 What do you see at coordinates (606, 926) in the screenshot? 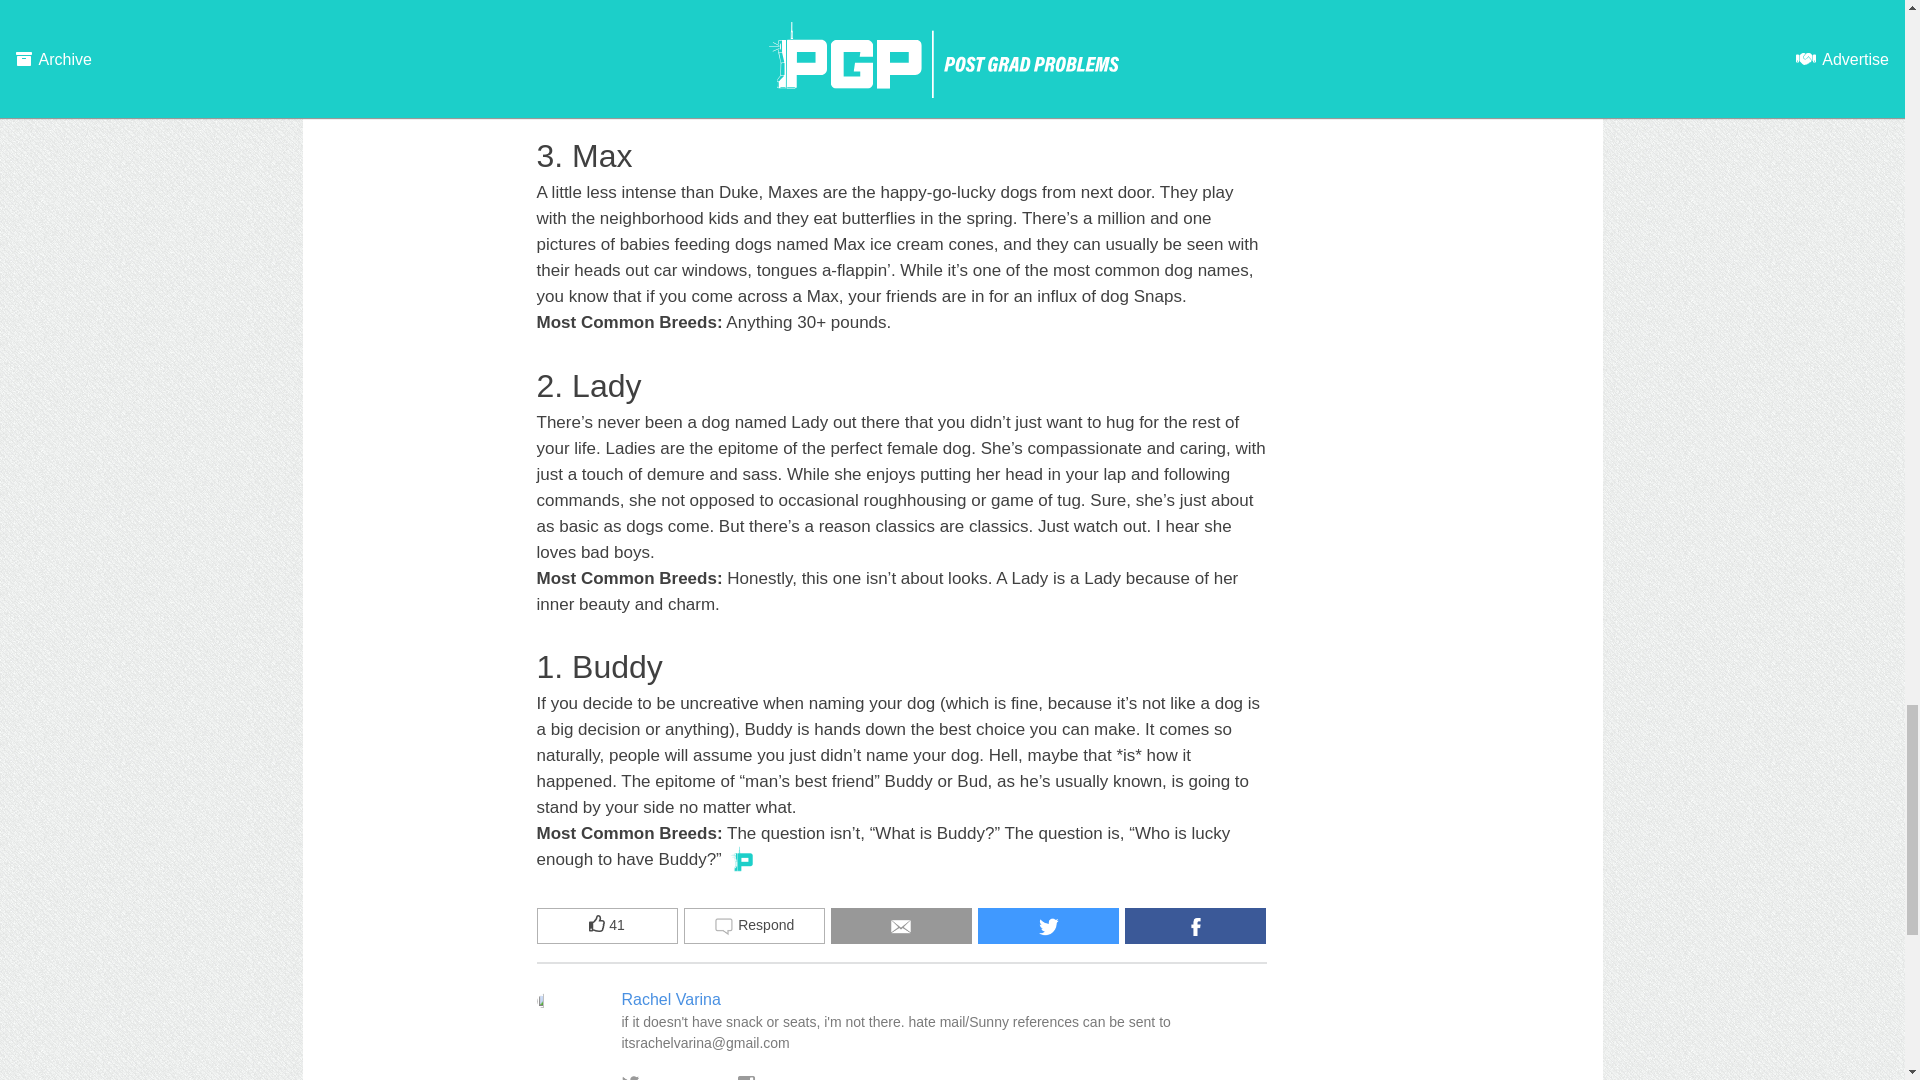
I see `41` at bounding box center [606, 926].